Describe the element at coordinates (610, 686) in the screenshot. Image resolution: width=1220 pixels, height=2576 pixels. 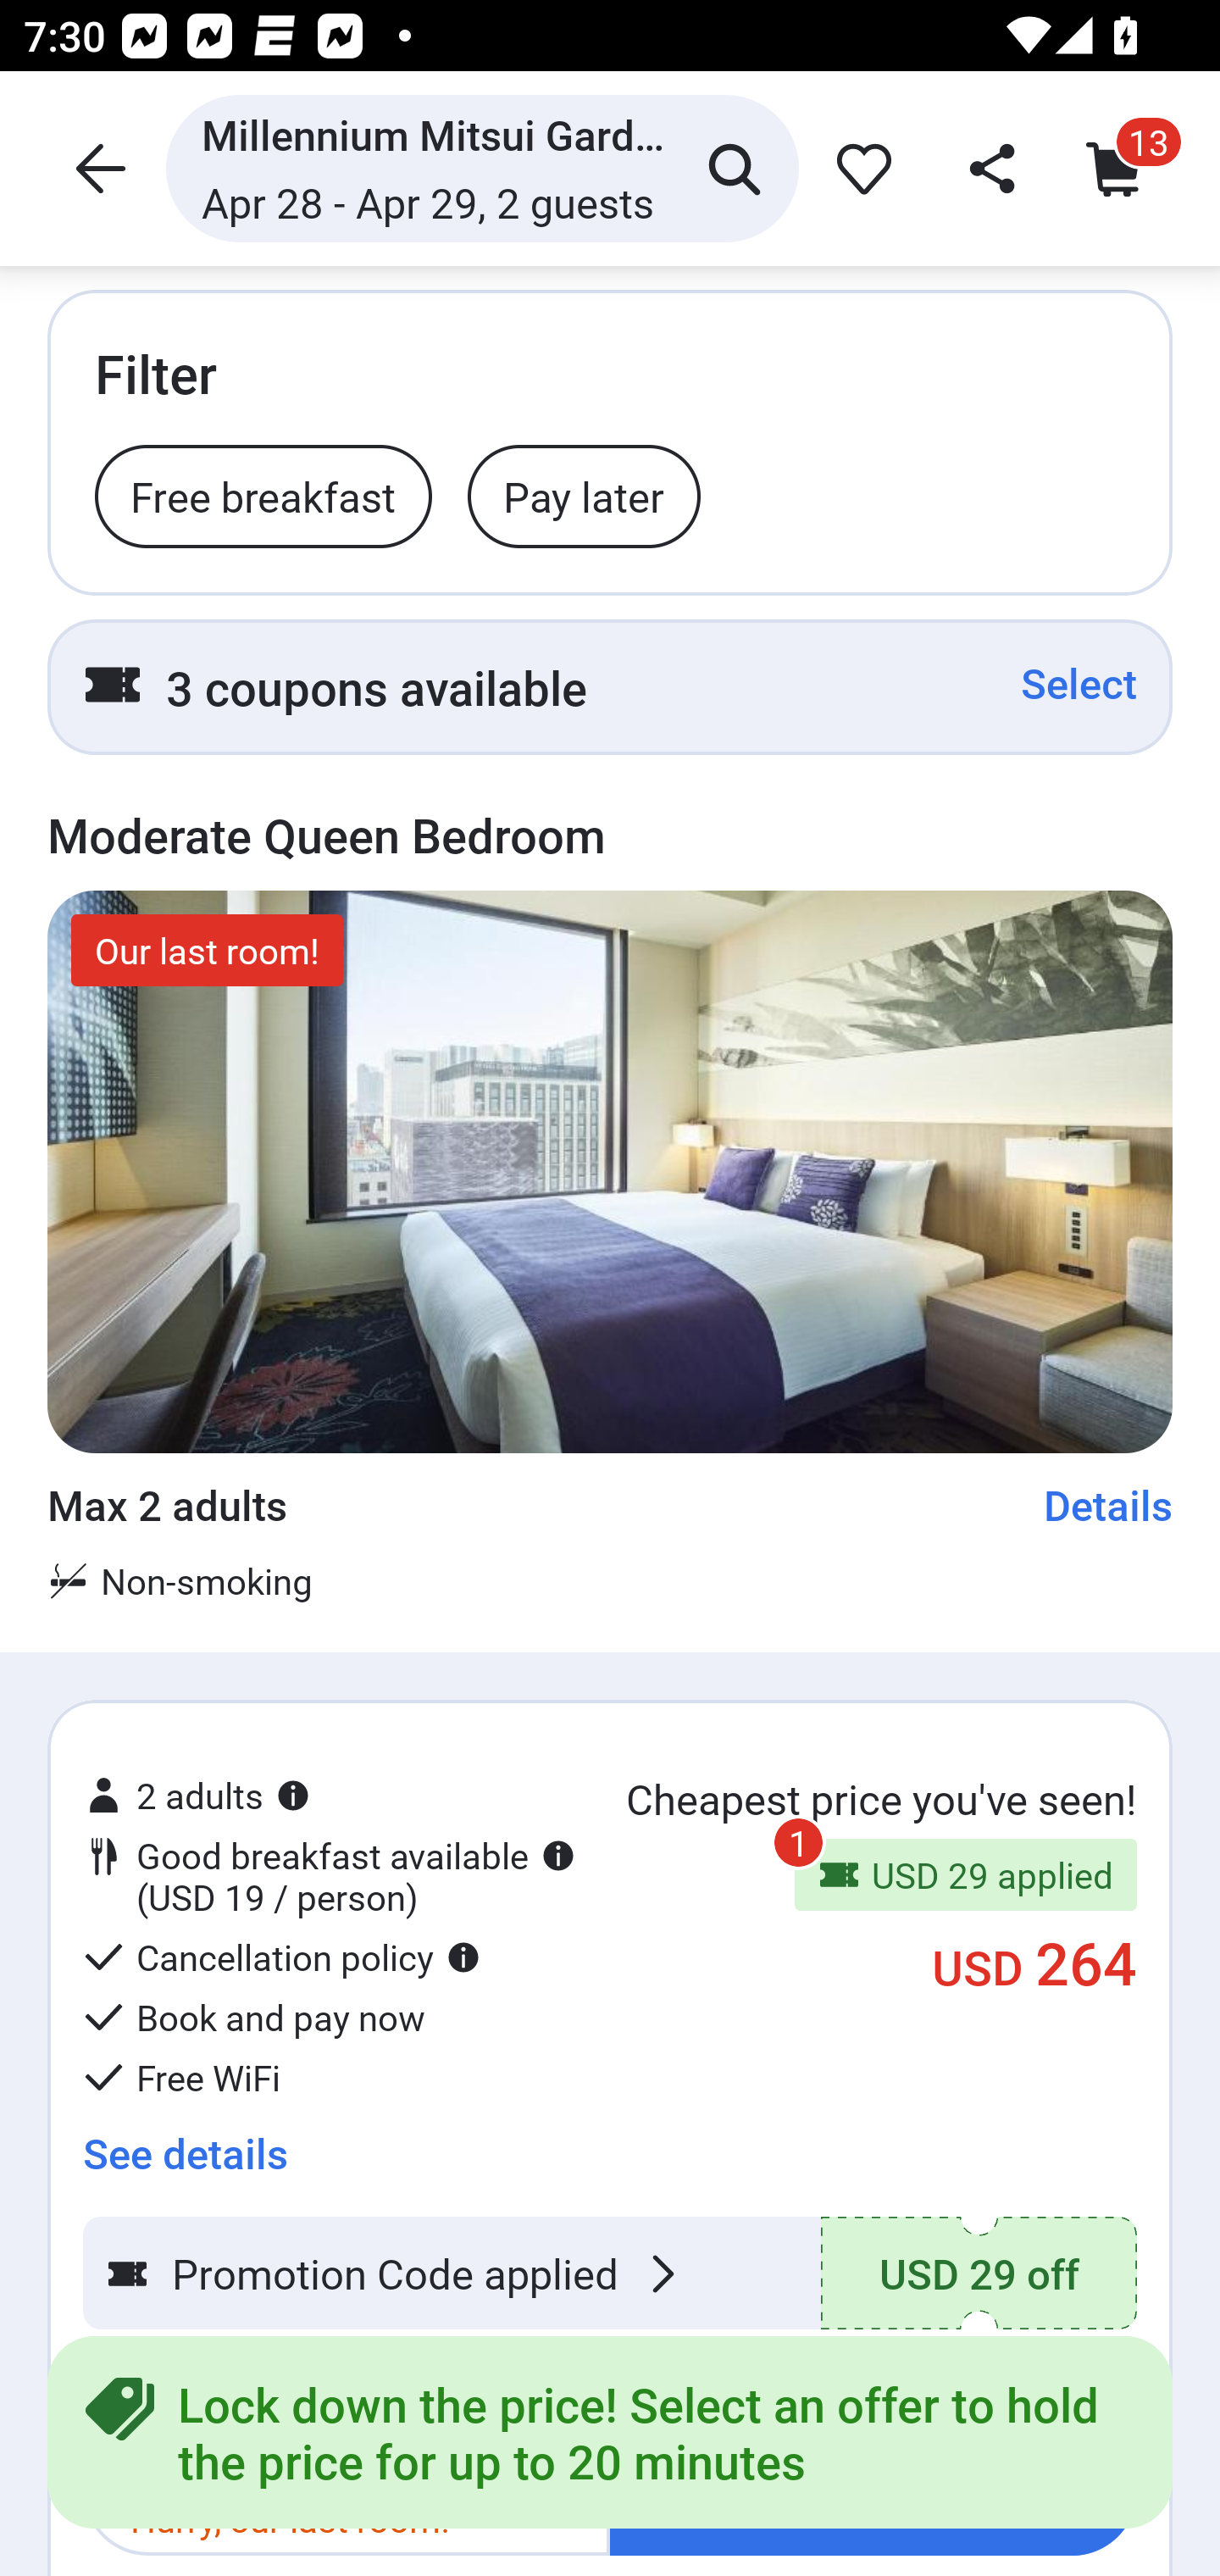
I see `3 coupons available Select` at that location.